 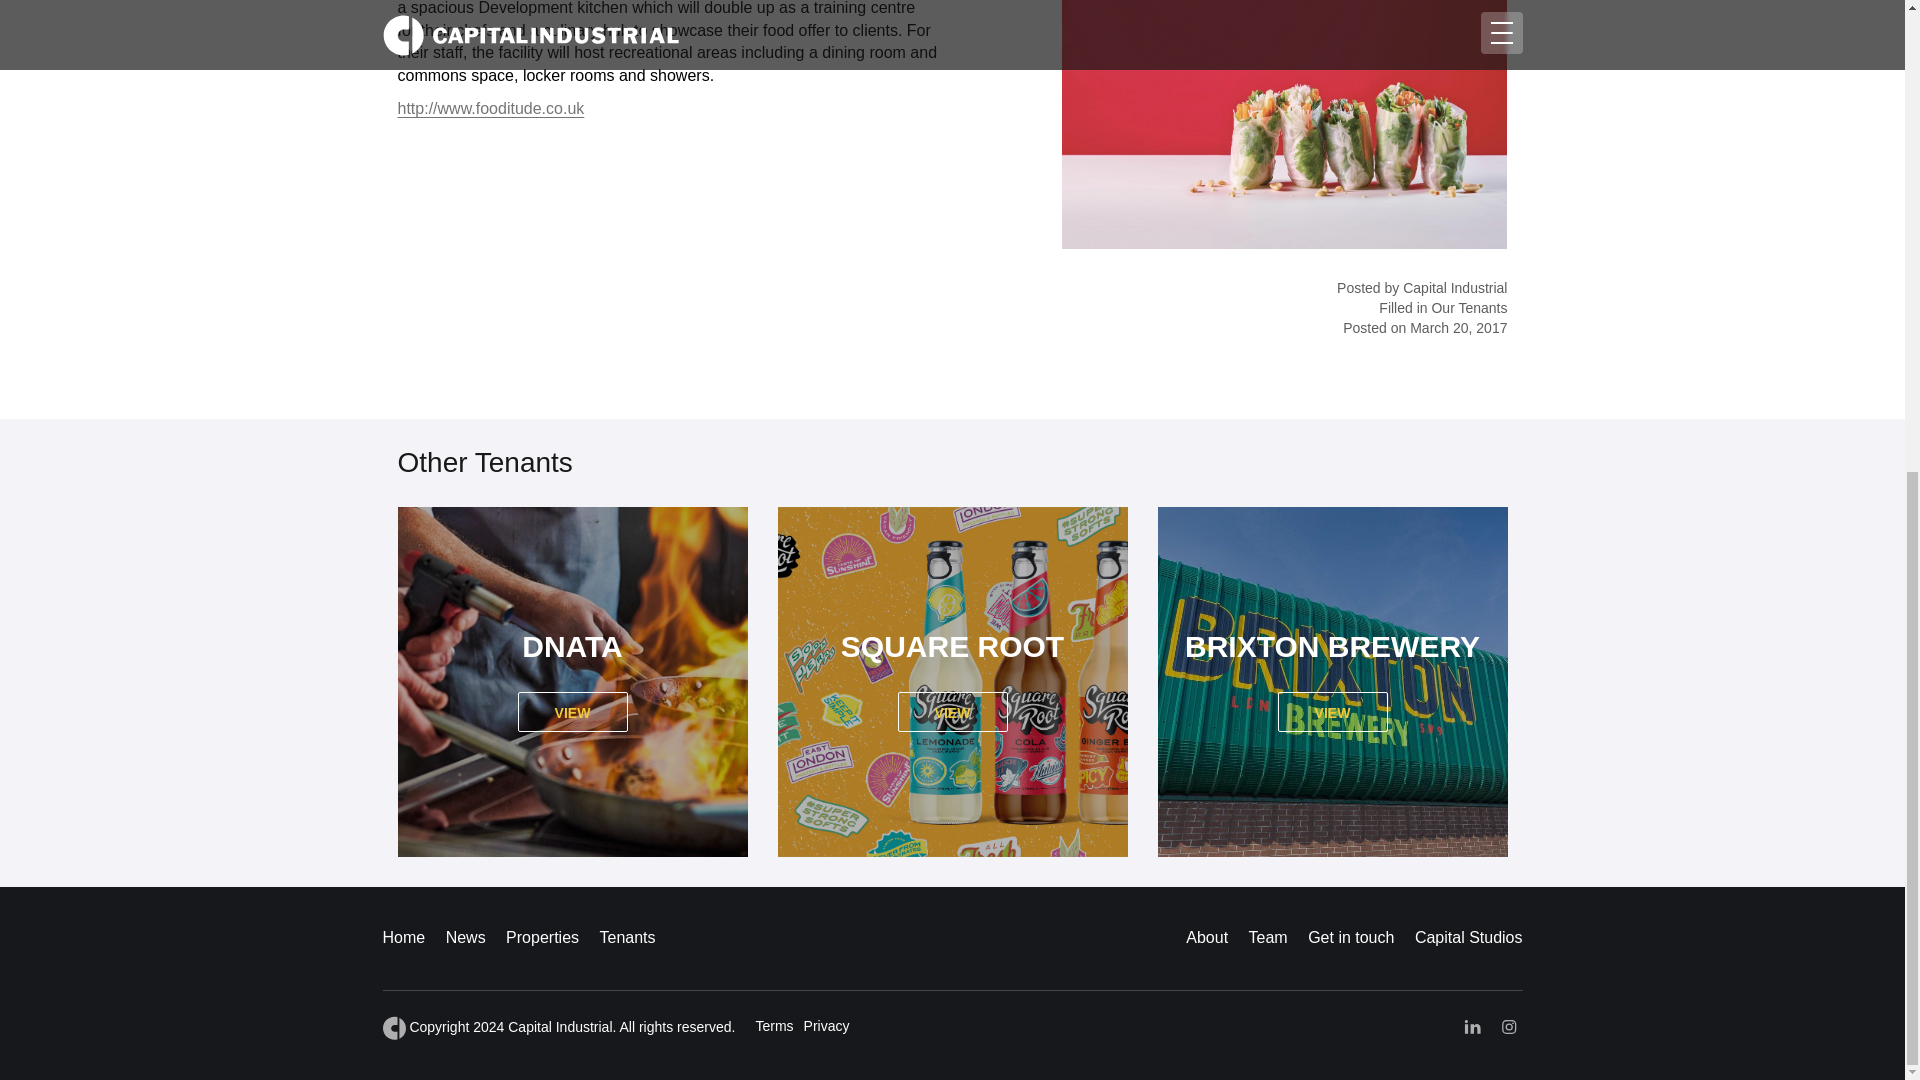 What do you see at coordinates (953, 712) in the screenshot?
I see `VIEW` at bounding box center [953, 712].